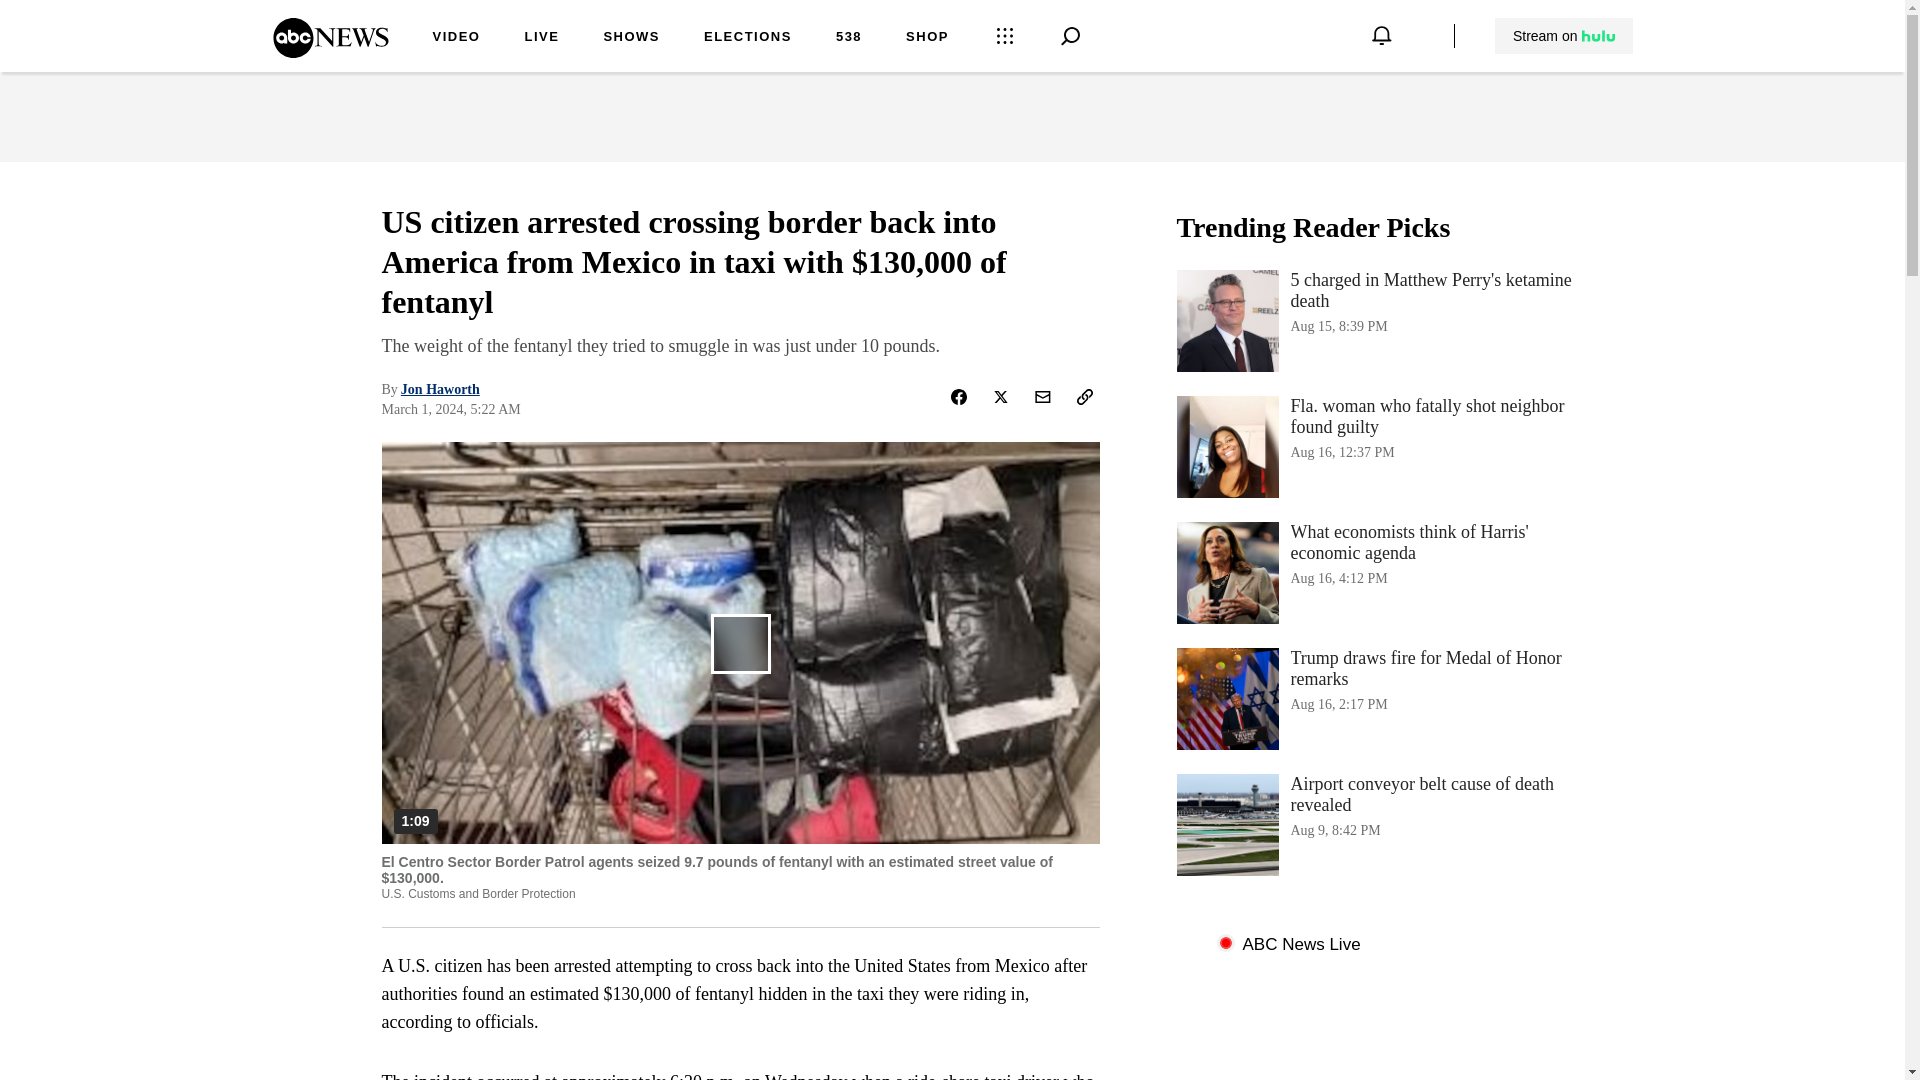 The image size is (1920, 1080). What do you see at coordinates (1376, 824) in the screenshot?
I see `ELECTIONS` at bounding box center [1376, 824].